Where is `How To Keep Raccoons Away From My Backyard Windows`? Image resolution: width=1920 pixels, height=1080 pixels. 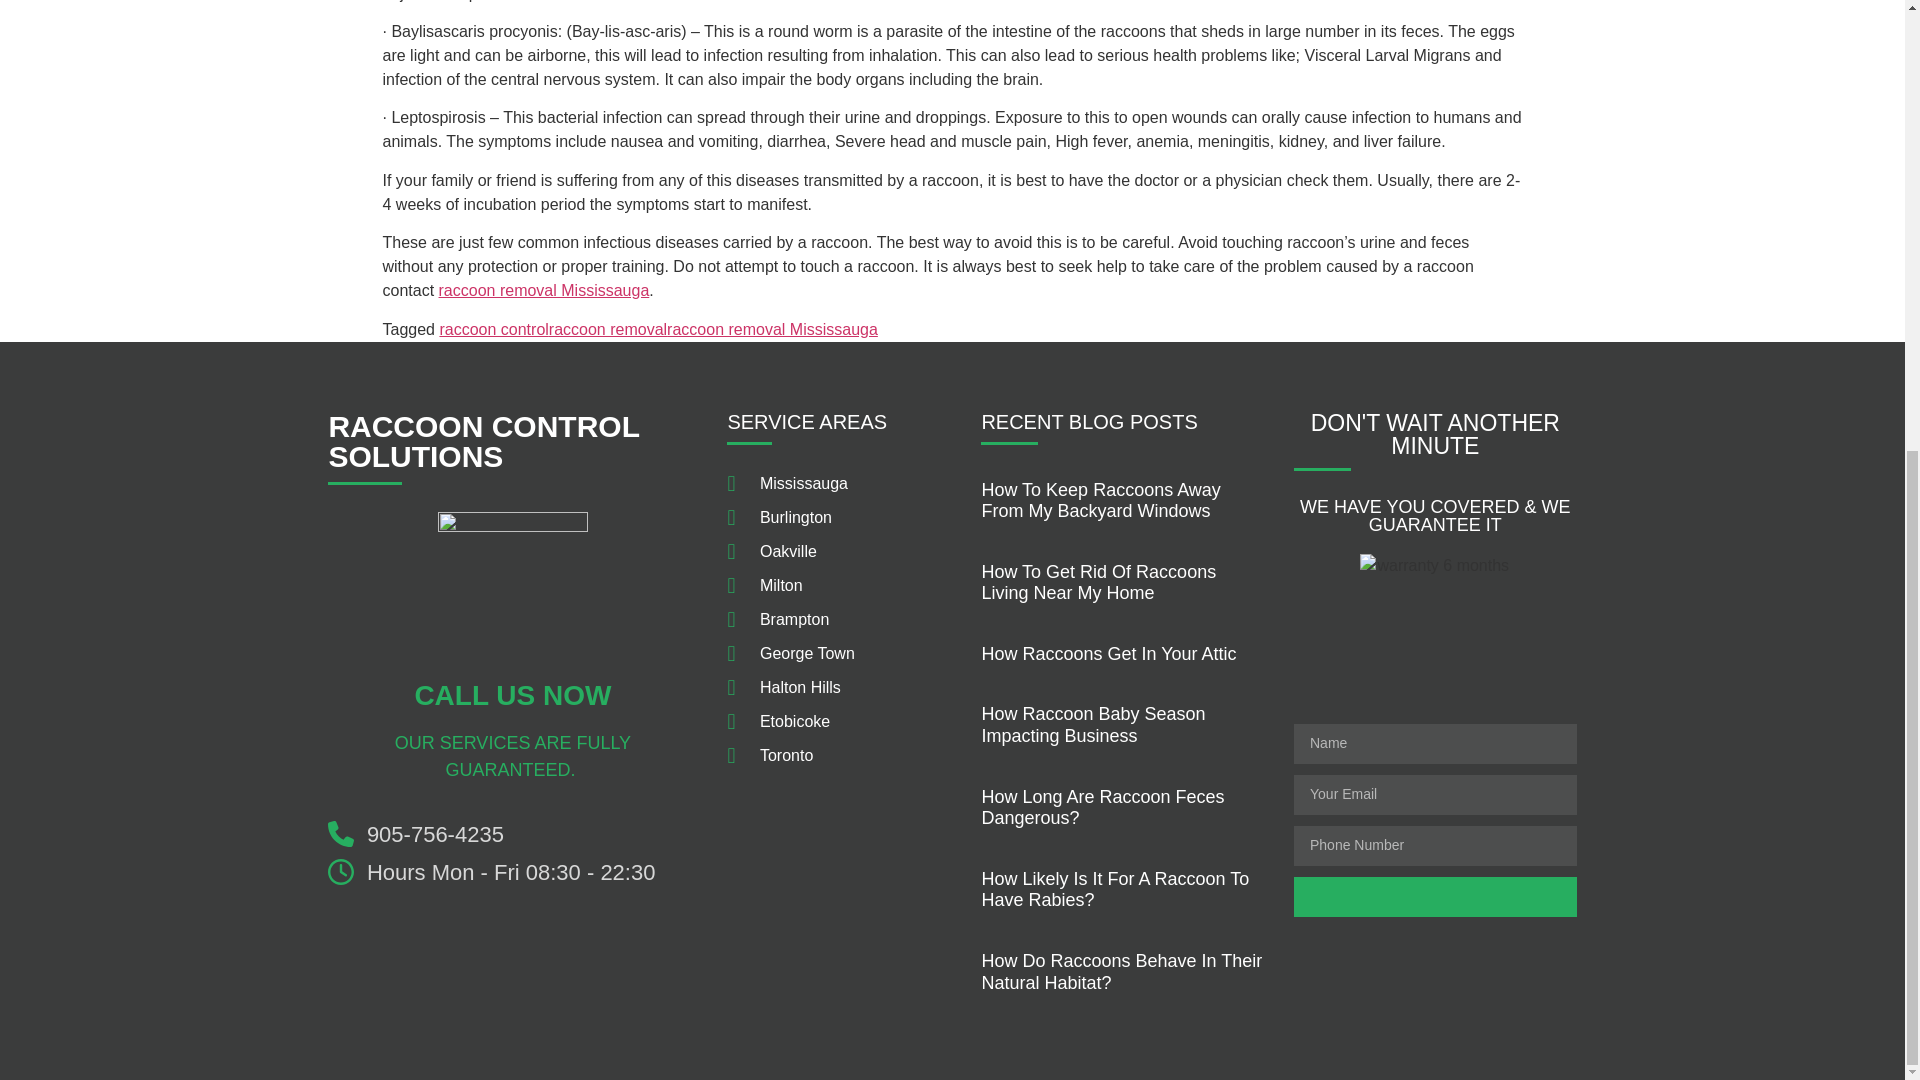
How To Keep Raccoons Away From My Backyard Windows is located at coordinates (1100, 500).